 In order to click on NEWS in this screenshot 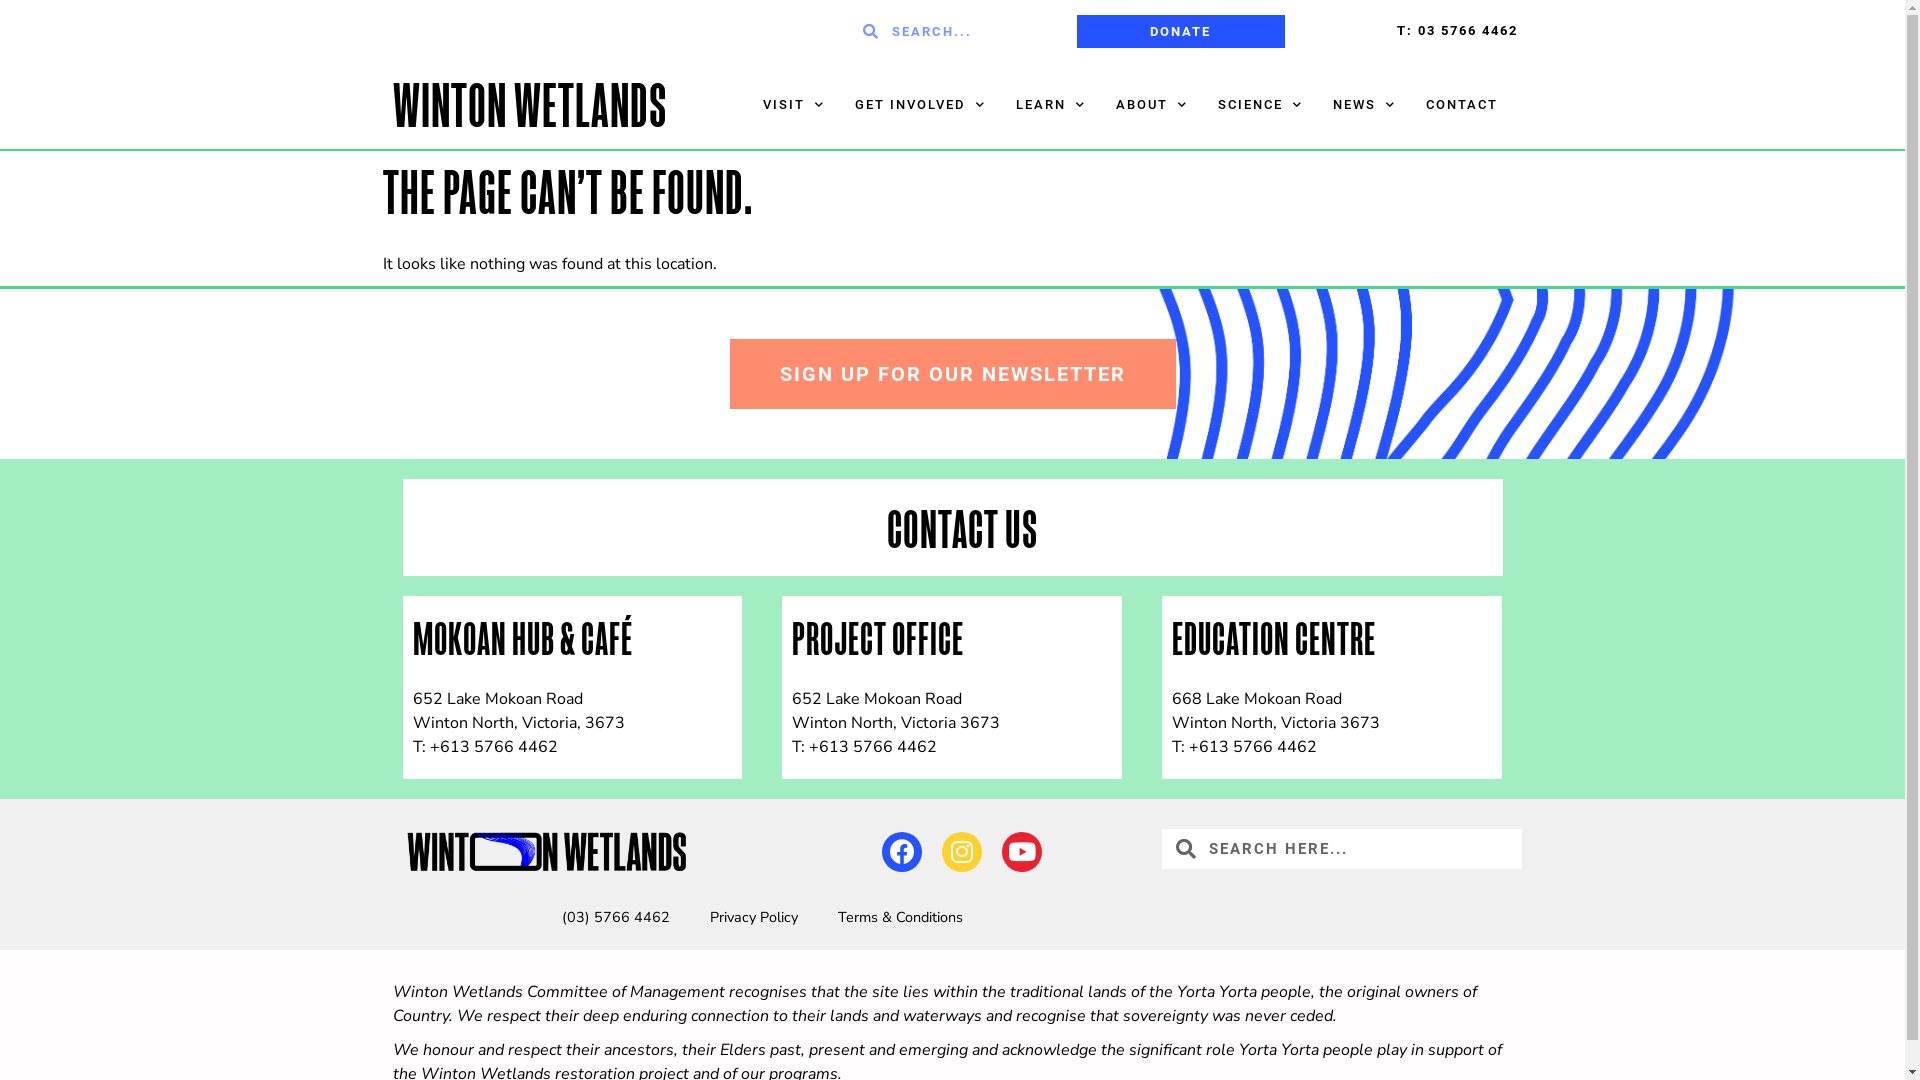, I will do `click(1364, 105)`.